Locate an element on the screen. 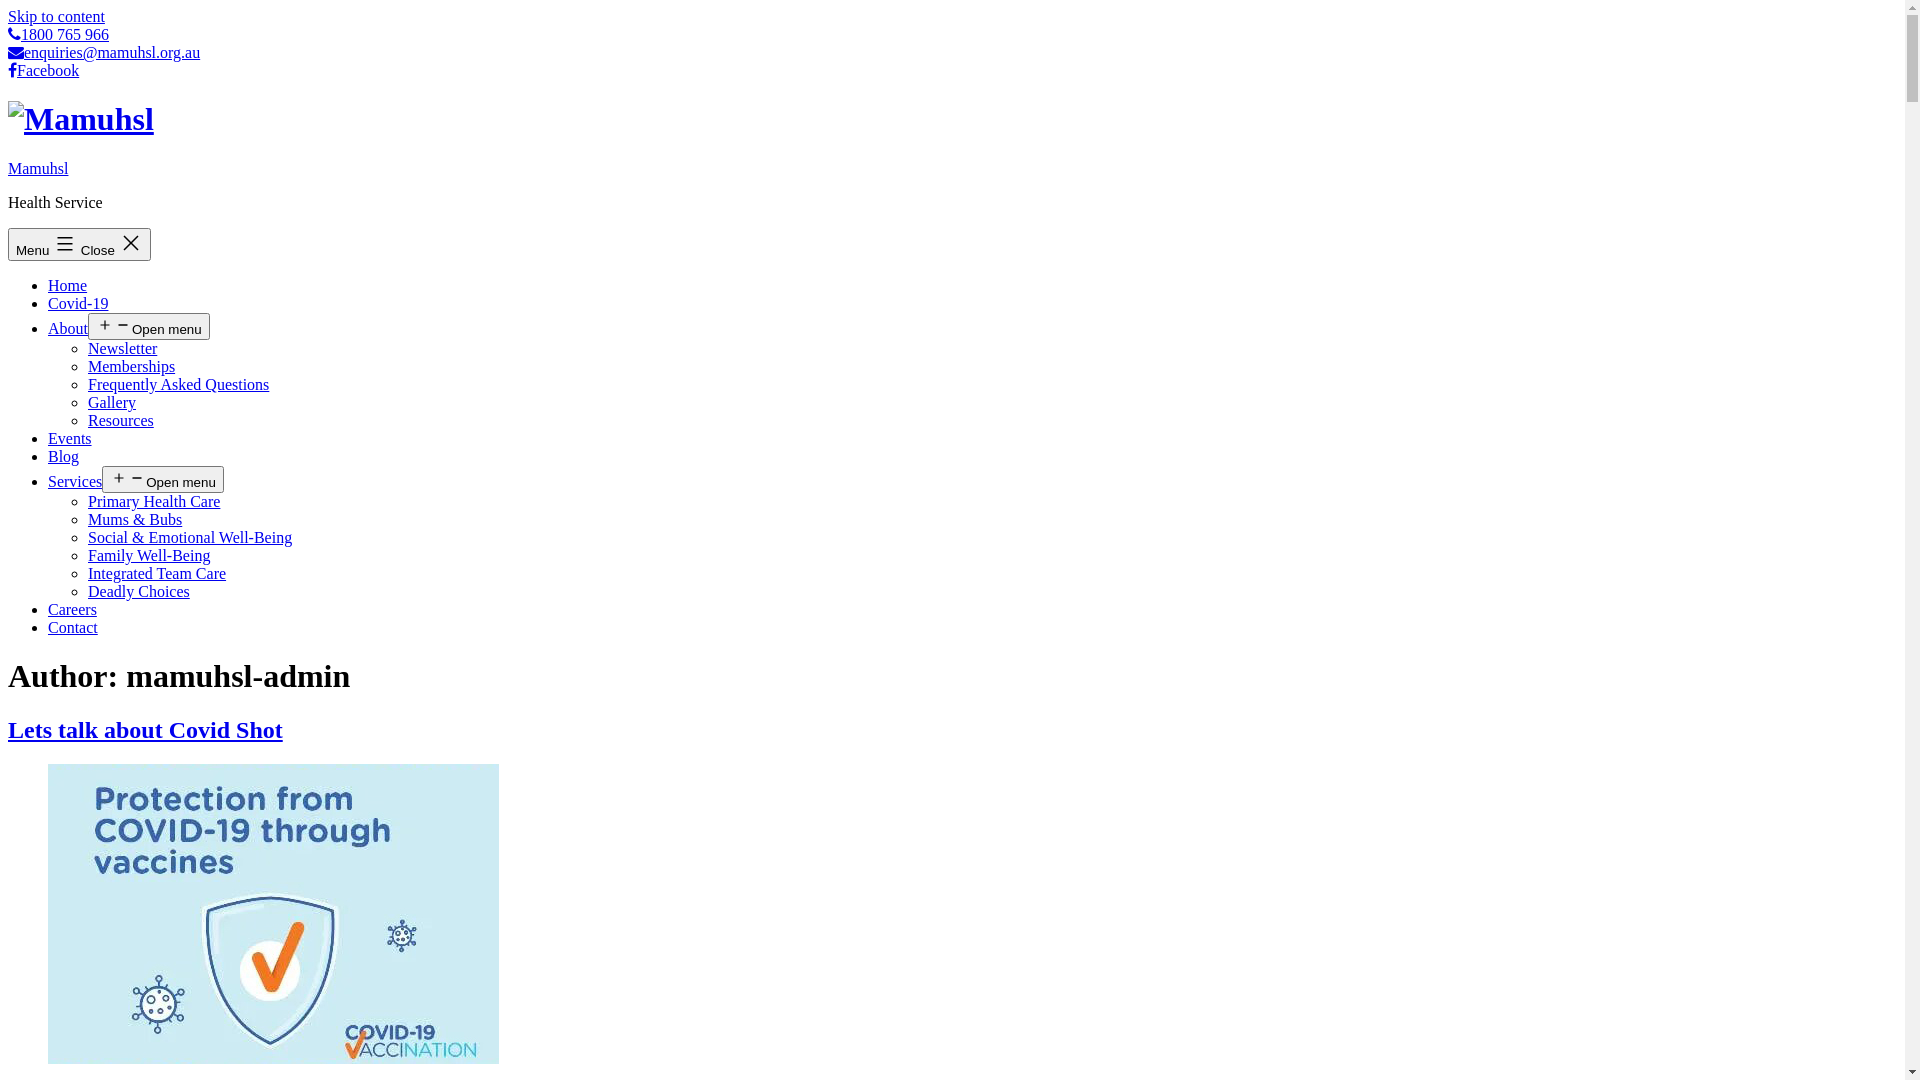 The image size is (1920, 1080). Contact is located at coordinates (73, 628).